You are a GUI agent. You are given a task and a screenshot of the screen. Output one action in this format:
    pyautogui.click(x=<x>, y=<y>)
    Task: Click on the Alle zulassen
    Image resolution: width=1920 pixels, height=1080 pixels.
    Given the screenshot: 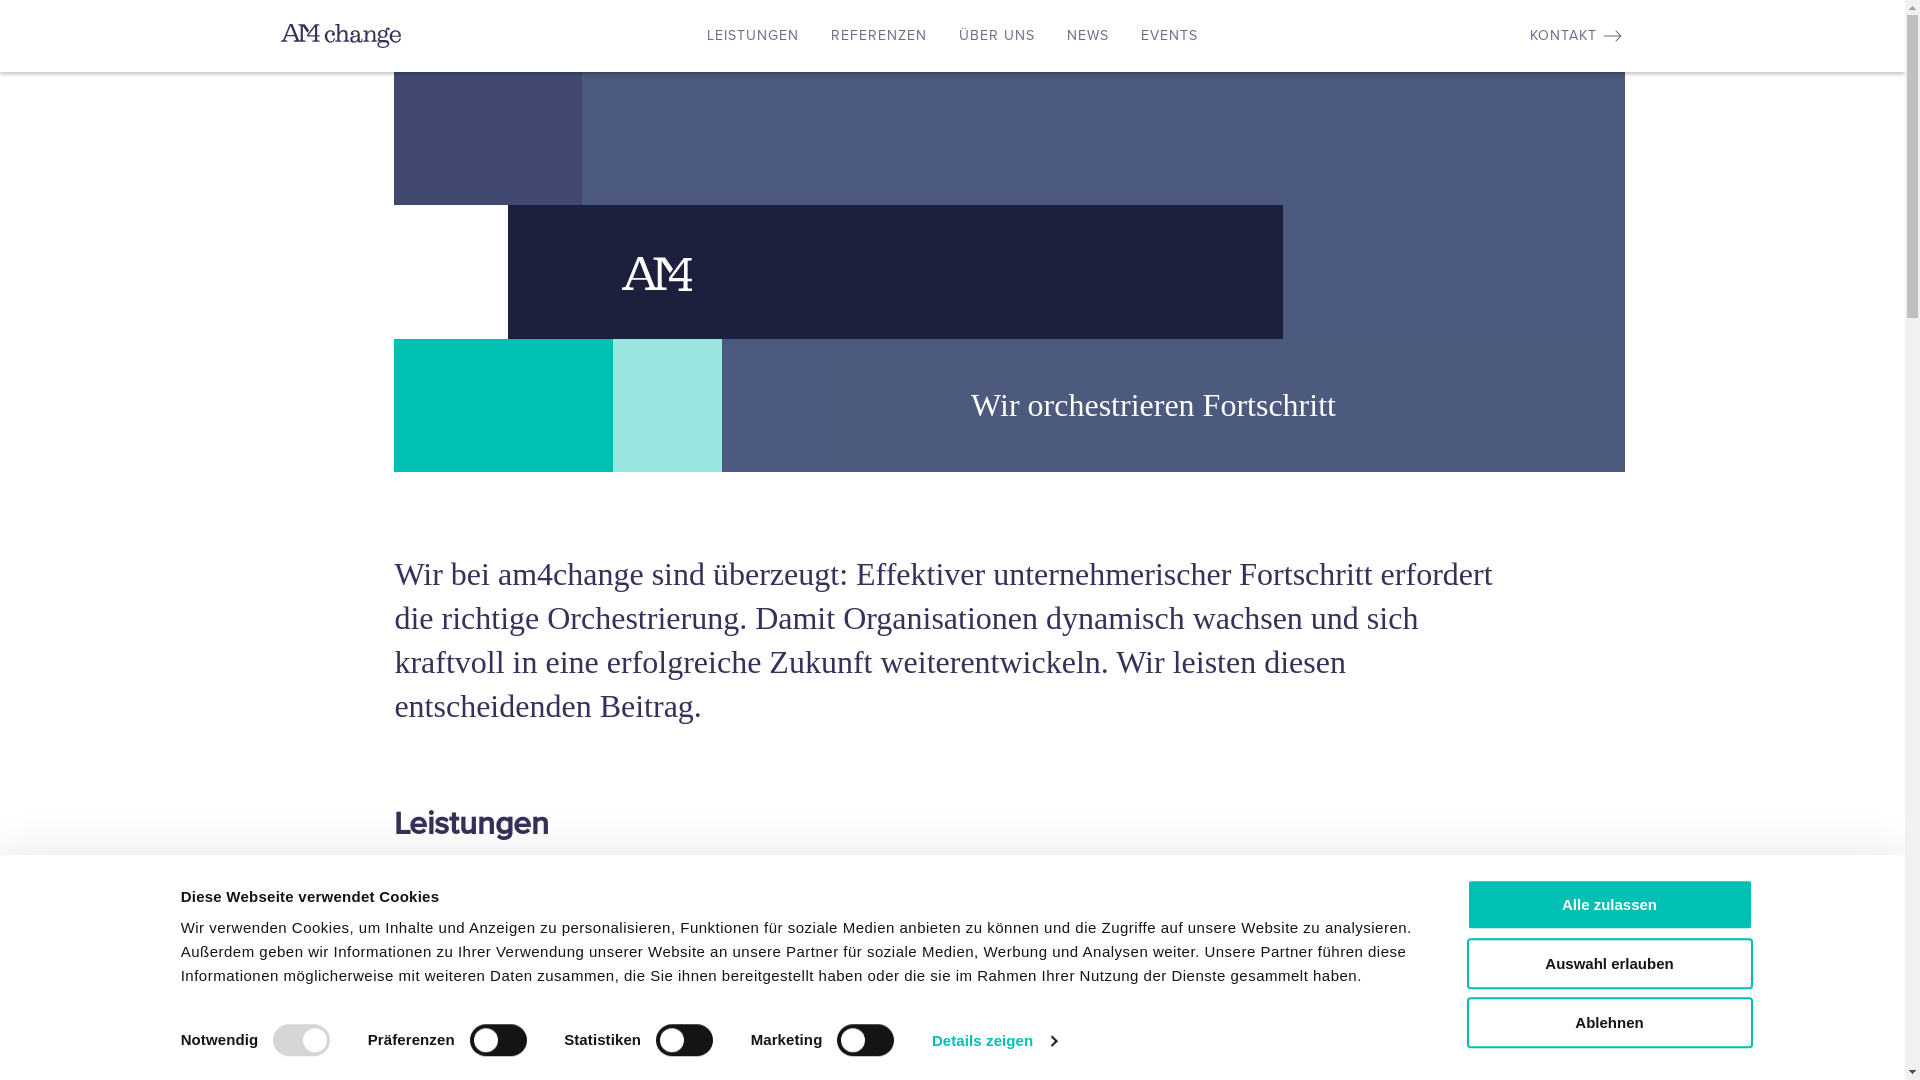 What is the action you would take?
    pyautogui.click(x=1609, y=904)
    